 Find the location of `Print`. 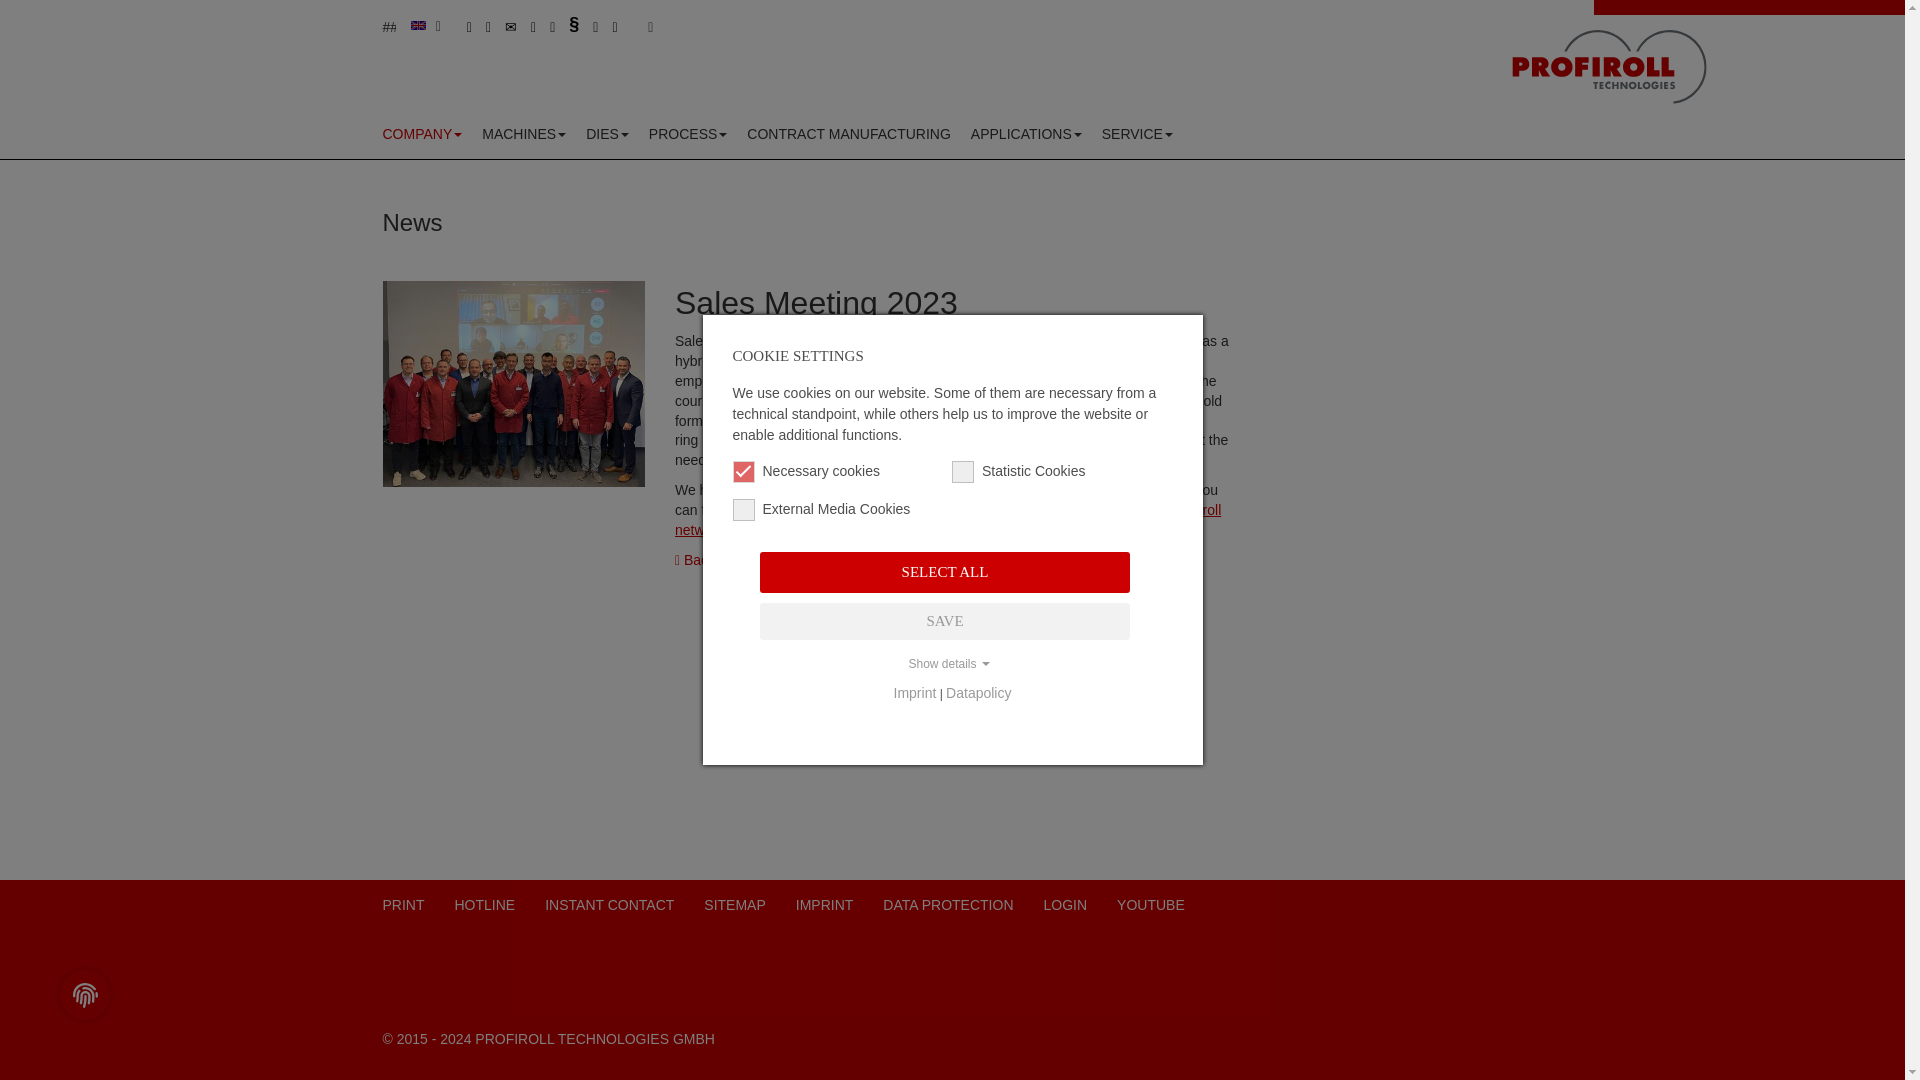

Print is located at coordinates (404, 904).